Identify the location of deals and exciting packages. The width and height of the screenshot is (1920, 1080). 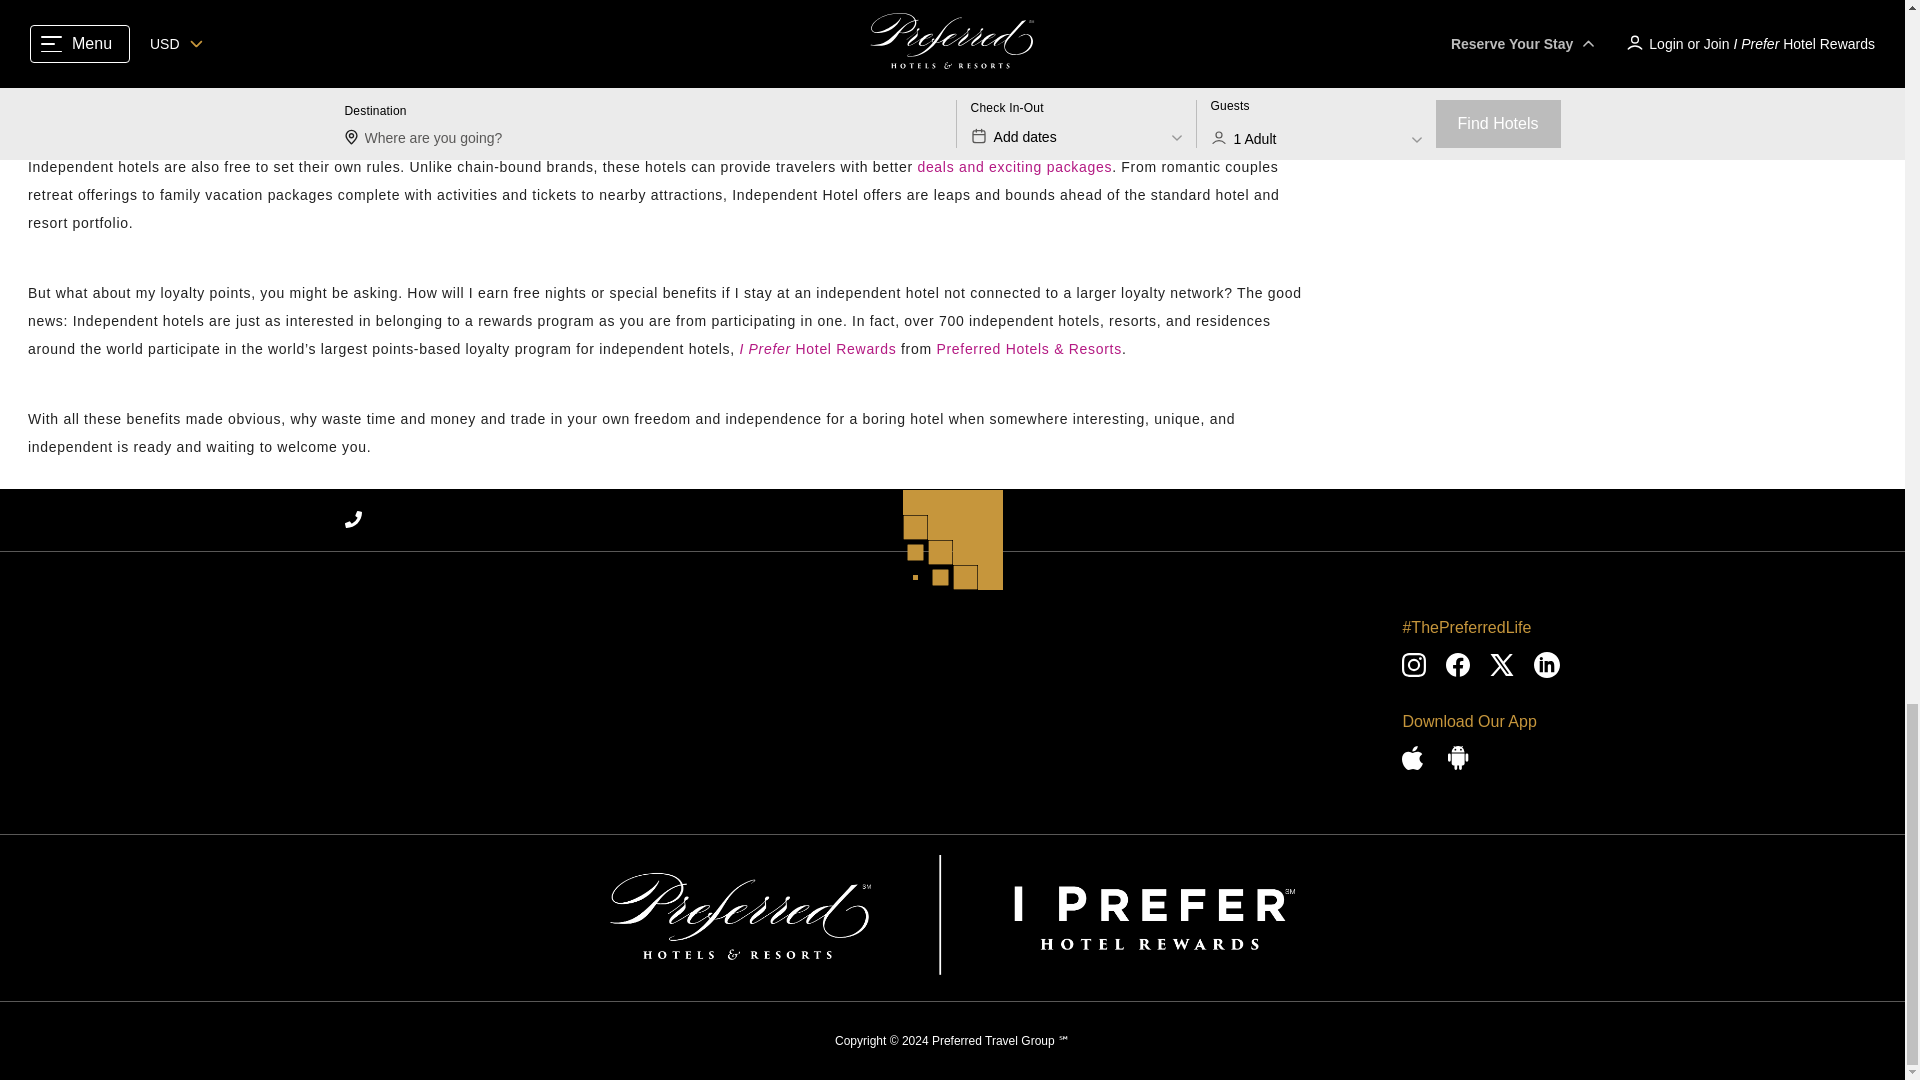
(1014, 166).